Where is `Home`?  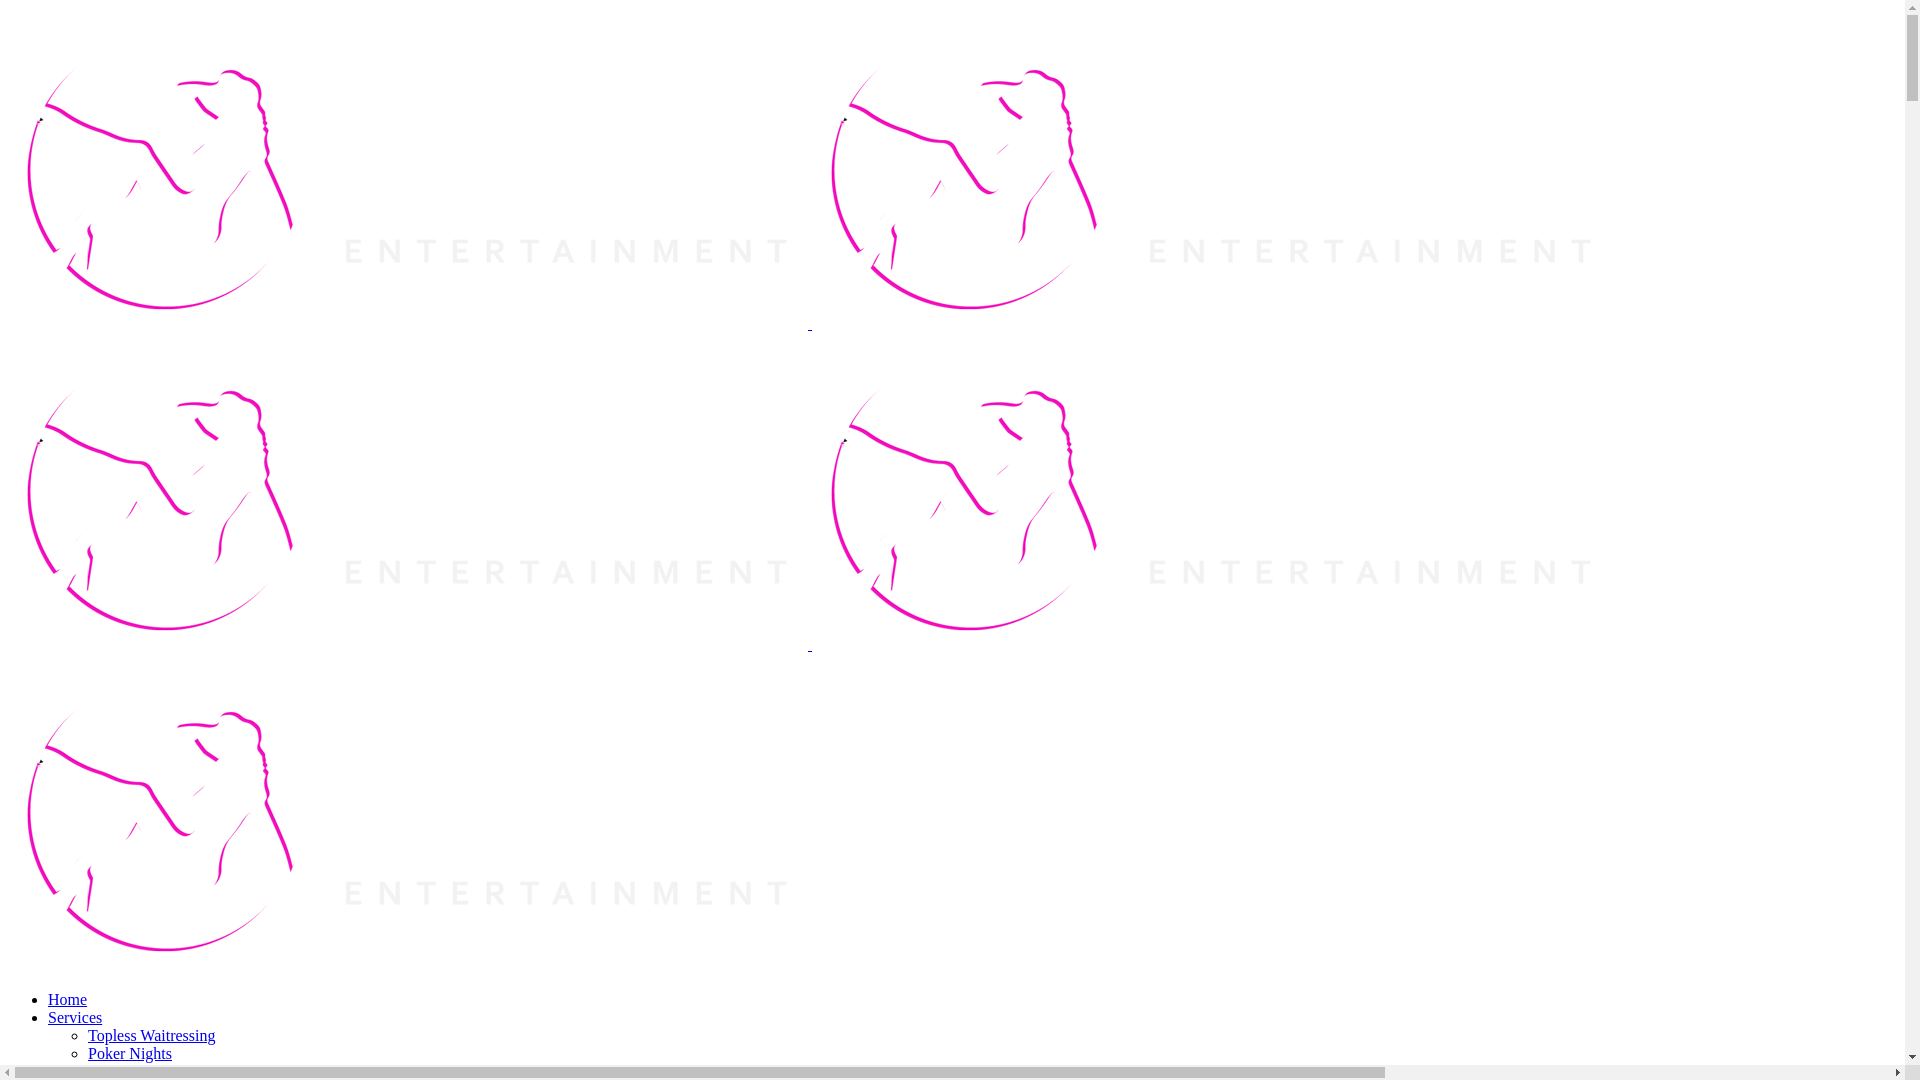
Home is located at coordinates (68, 1000).